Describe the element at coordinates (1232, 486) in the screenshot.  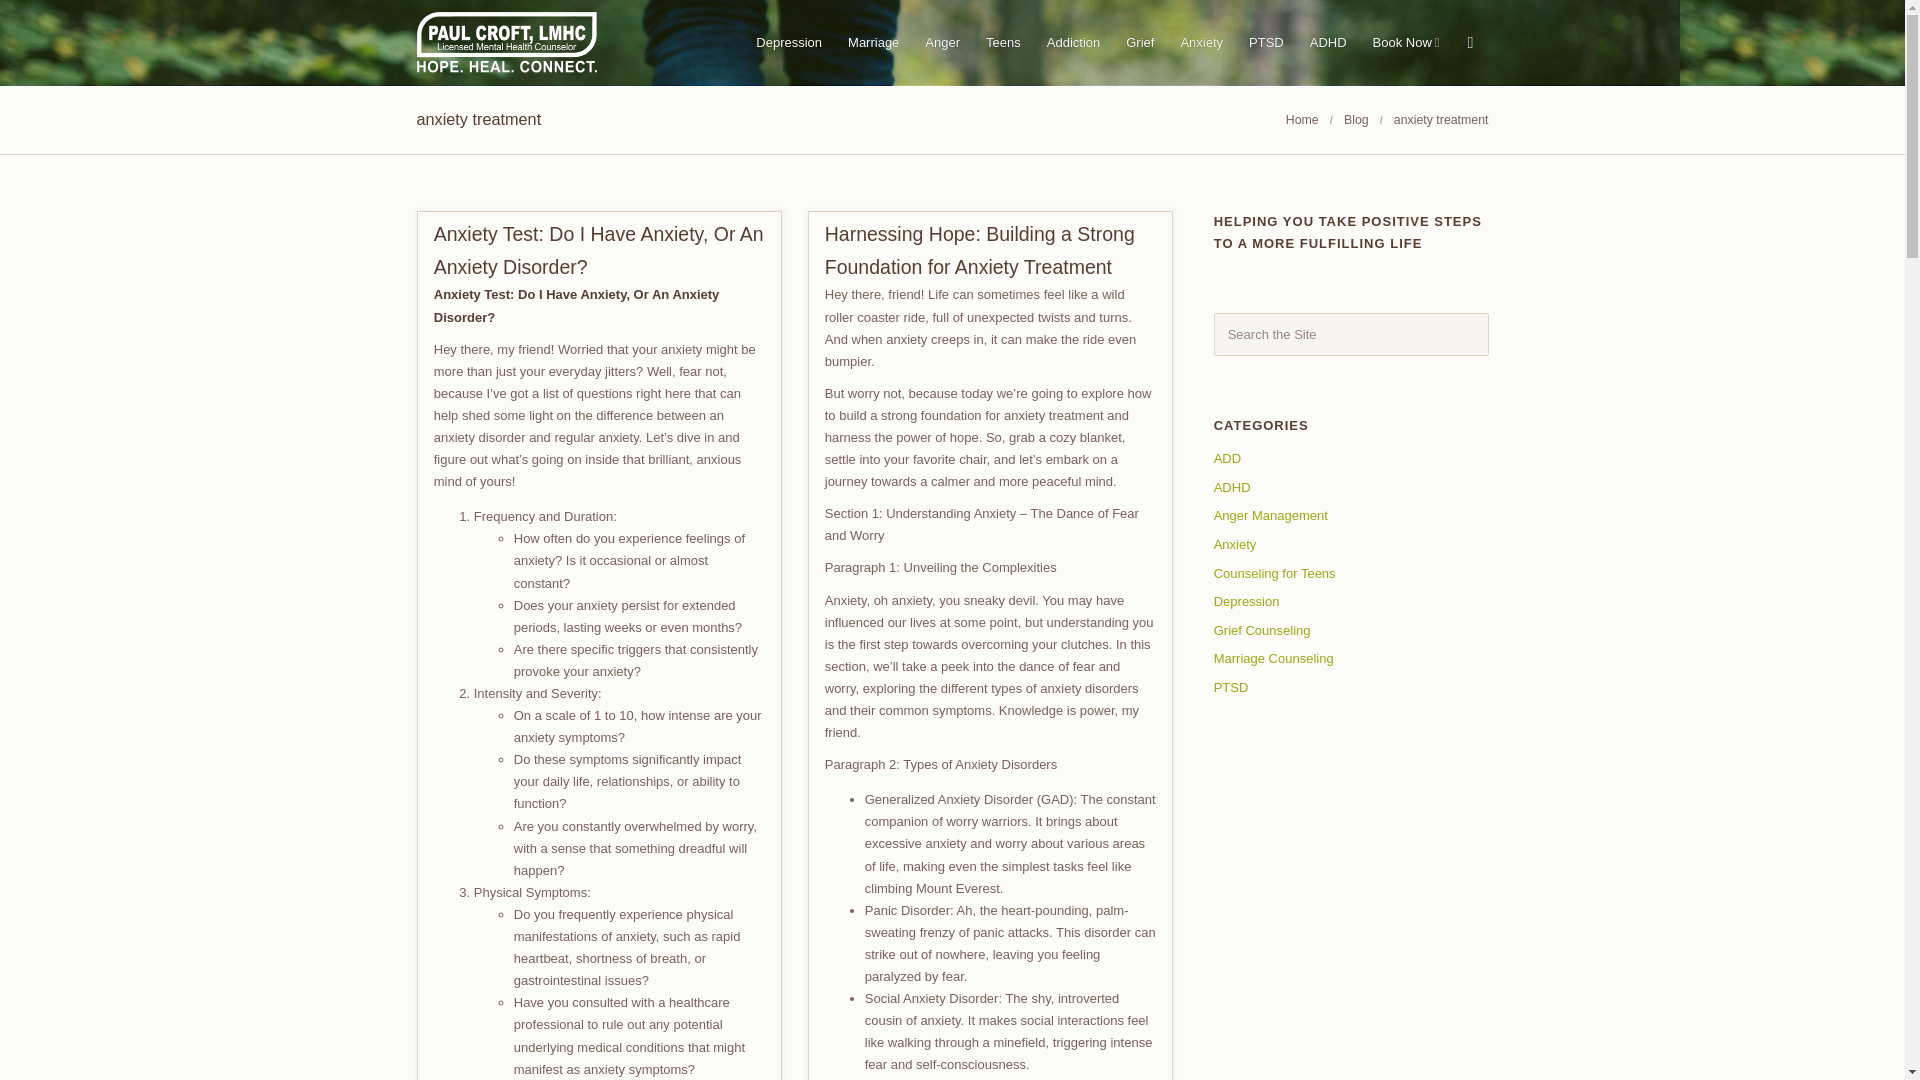
I see `ADHD` at that location.